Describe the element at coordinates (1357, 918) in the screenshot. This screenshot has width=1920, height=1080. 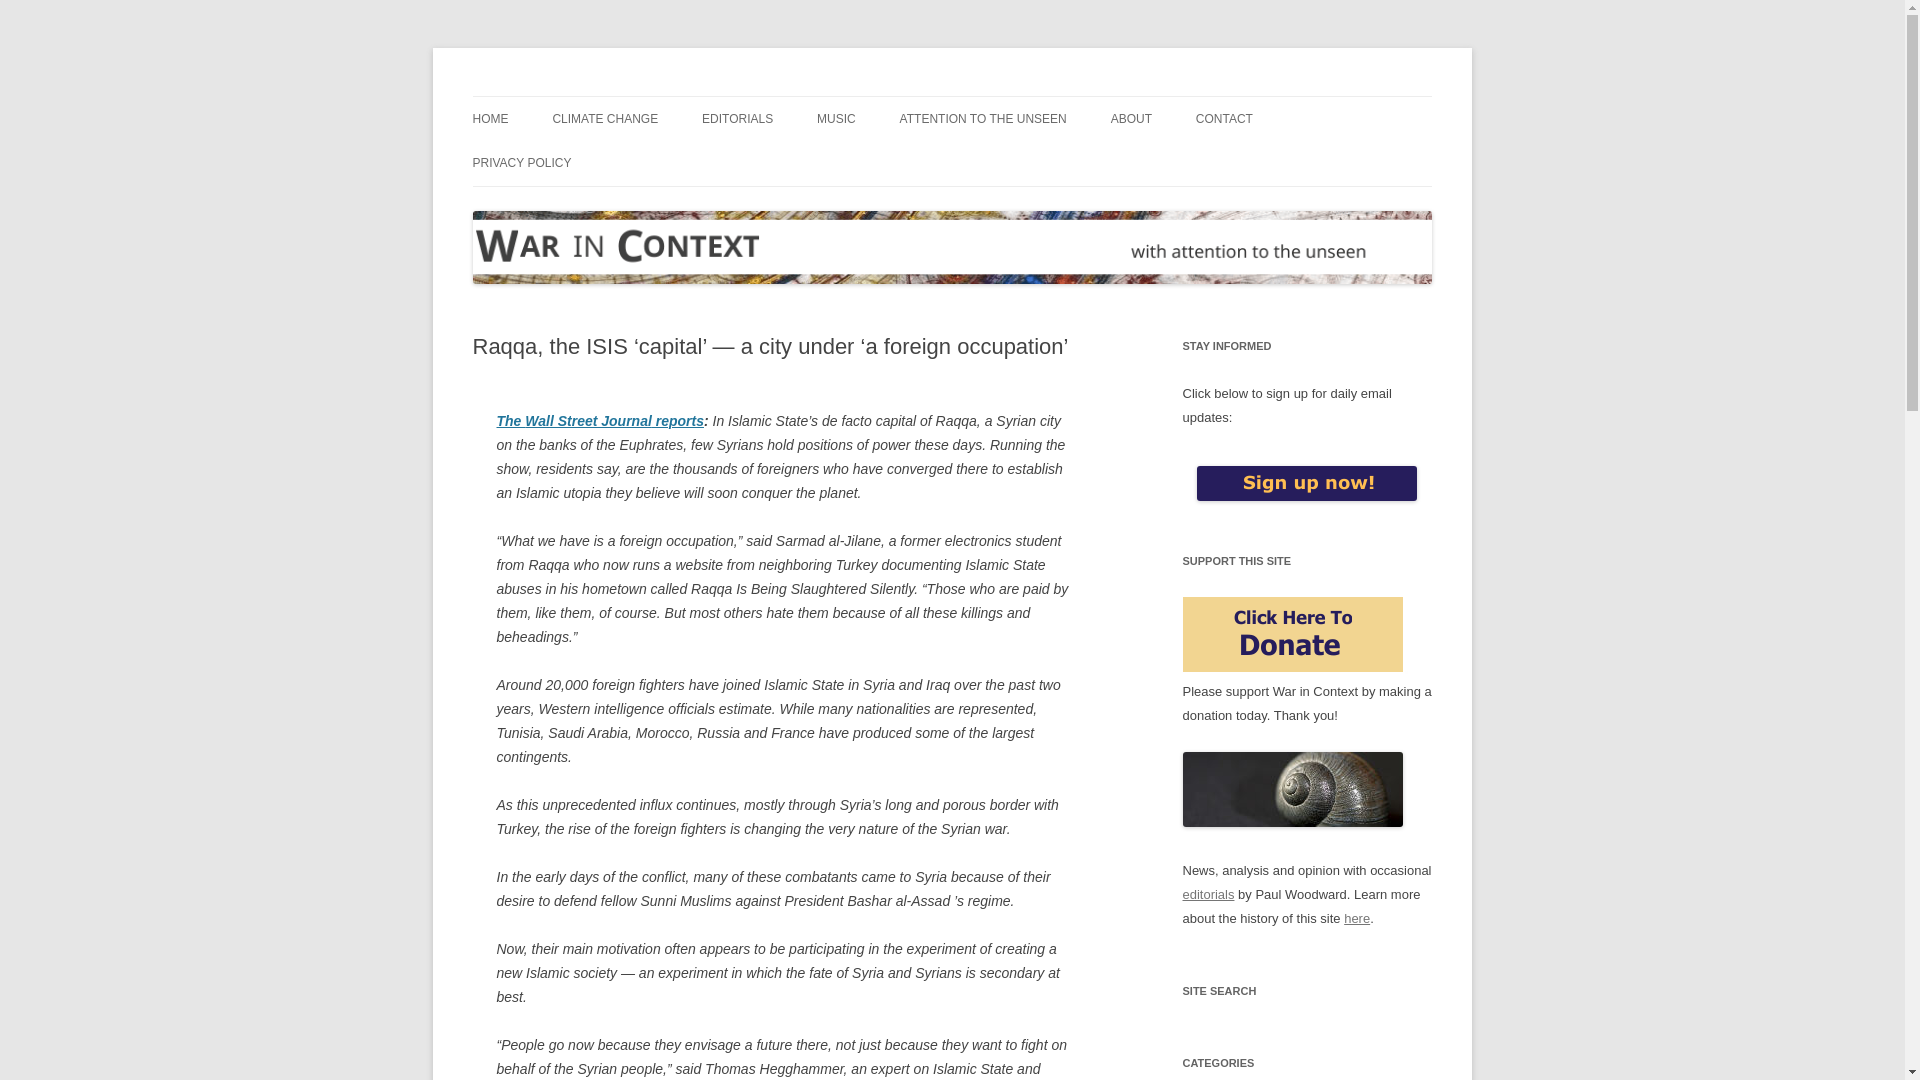
I see `here` at that location.